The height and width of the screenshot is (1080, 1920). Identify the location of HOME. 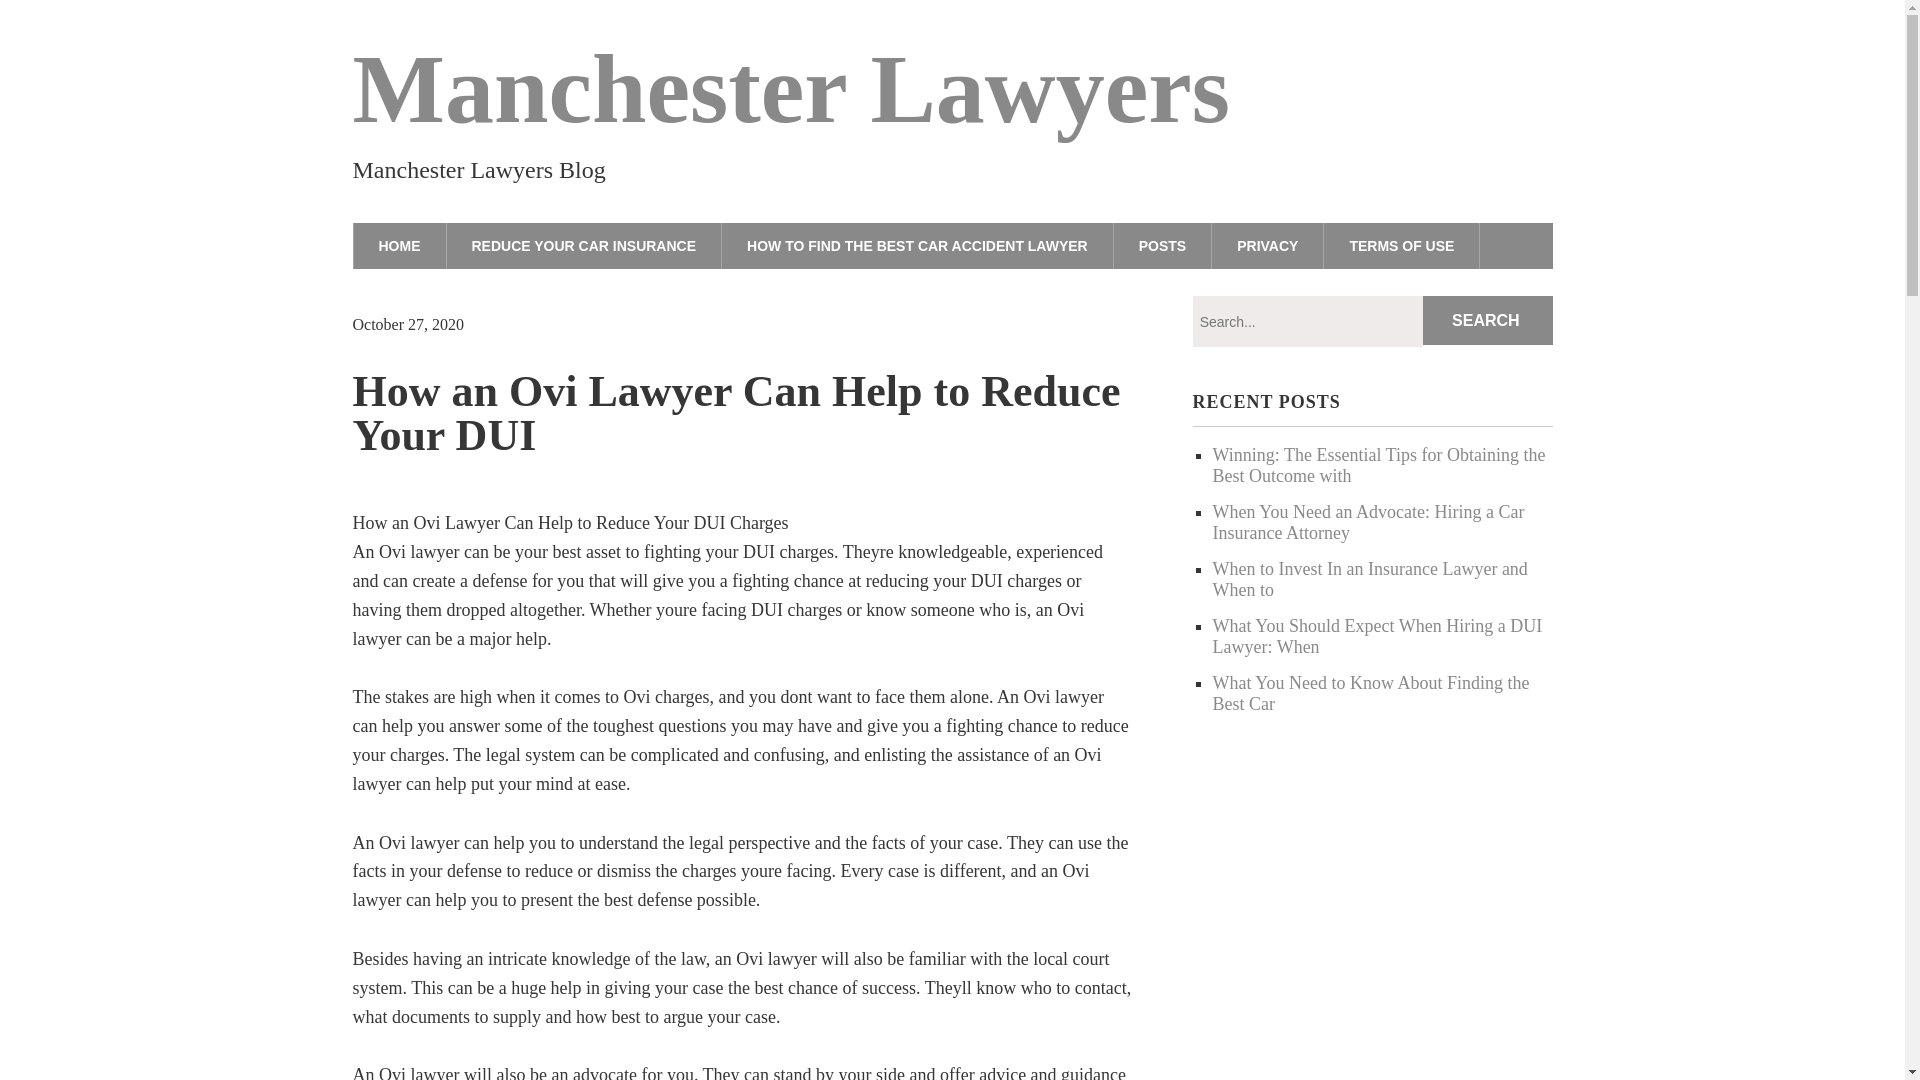
(398, 245).